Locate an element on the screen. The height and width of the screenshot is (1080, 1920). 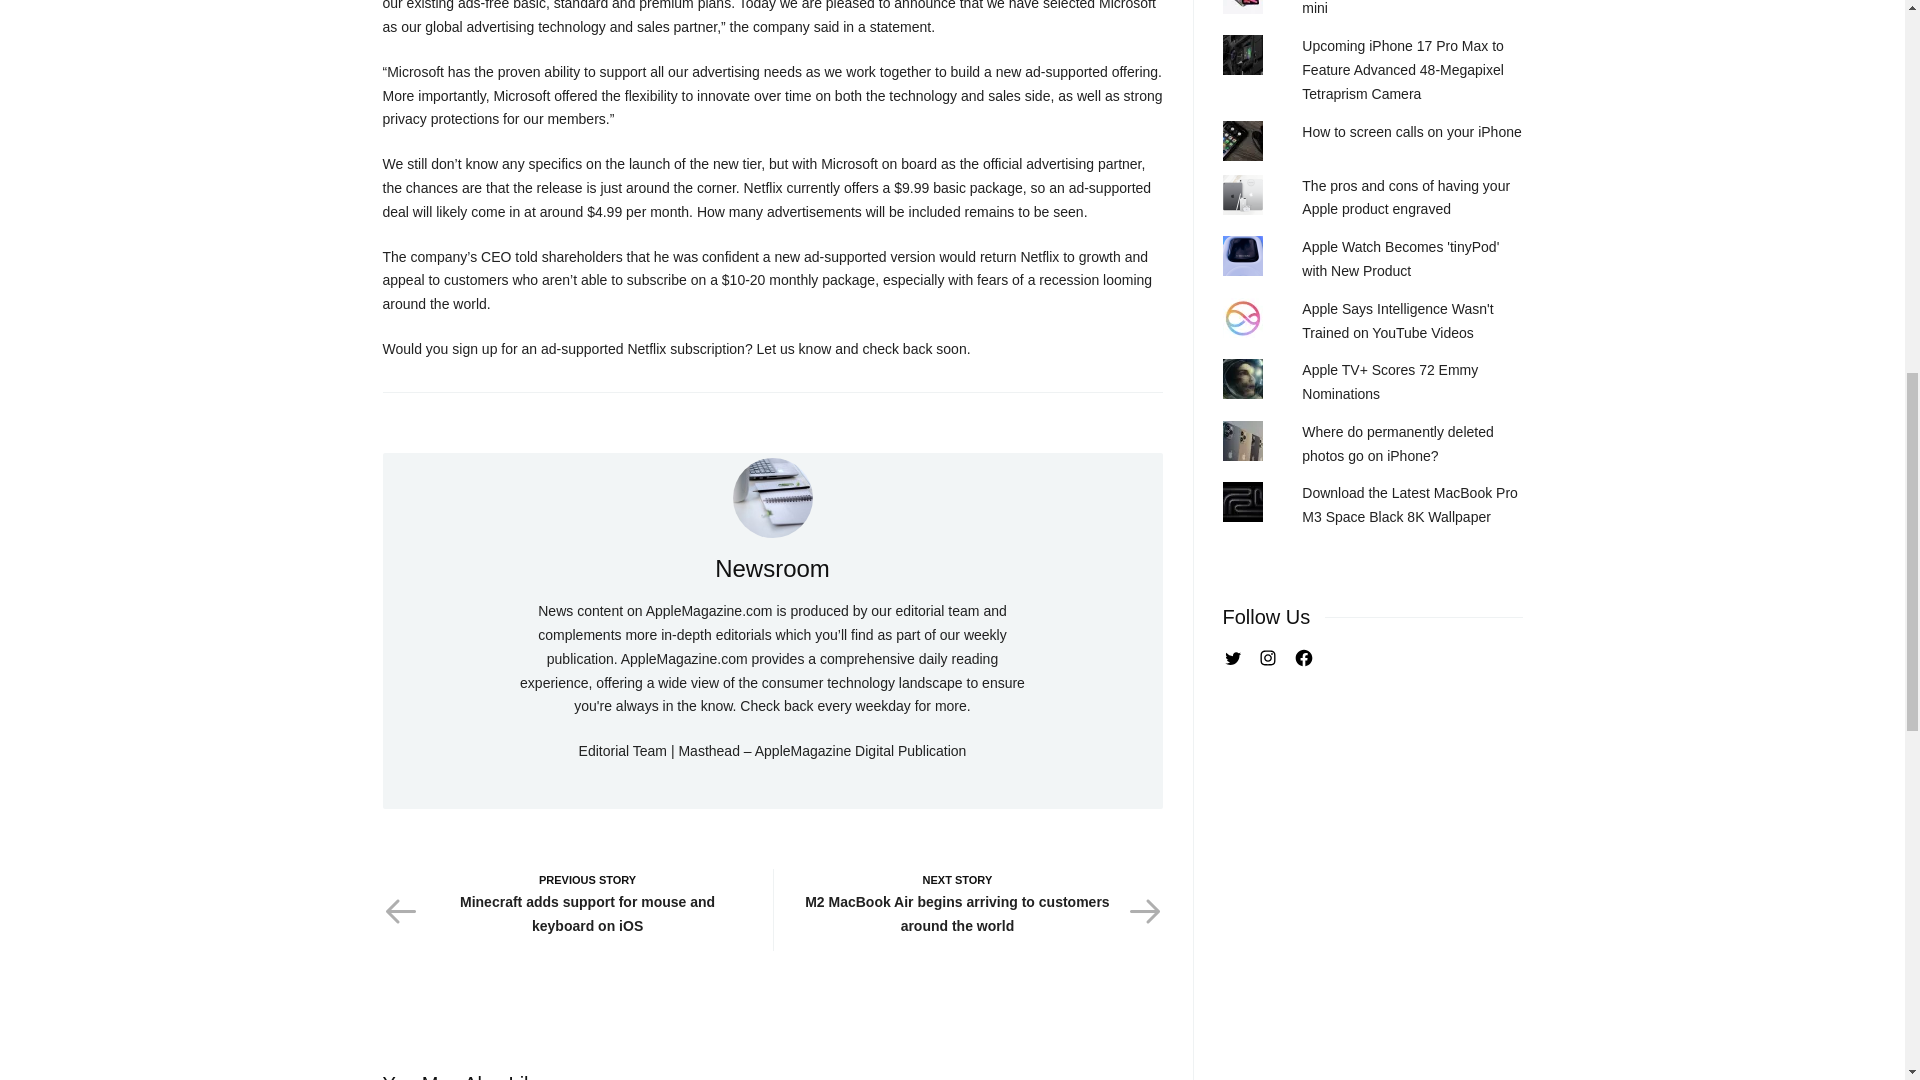
Newsroom is located at coordinates (772, 568).